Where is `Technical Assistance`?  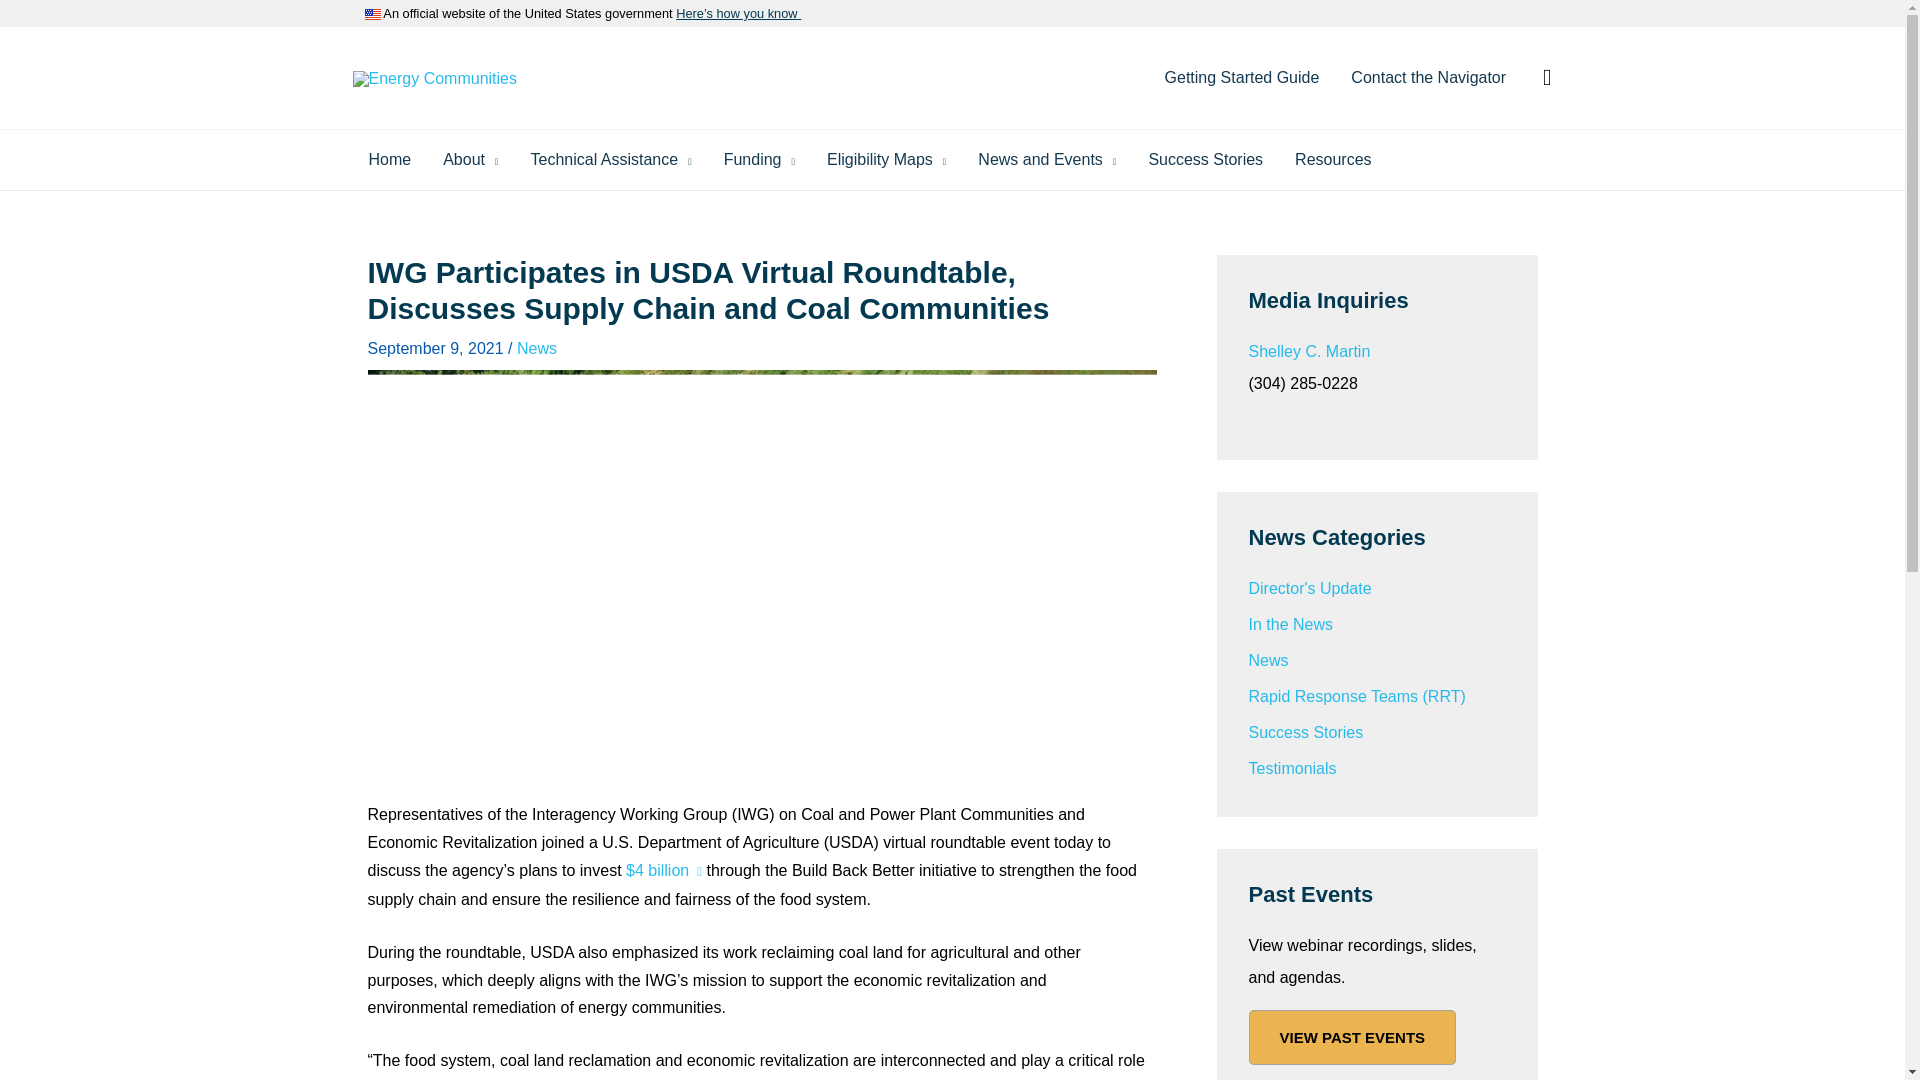
Technical Assistance is located at coordinates (611, 160).